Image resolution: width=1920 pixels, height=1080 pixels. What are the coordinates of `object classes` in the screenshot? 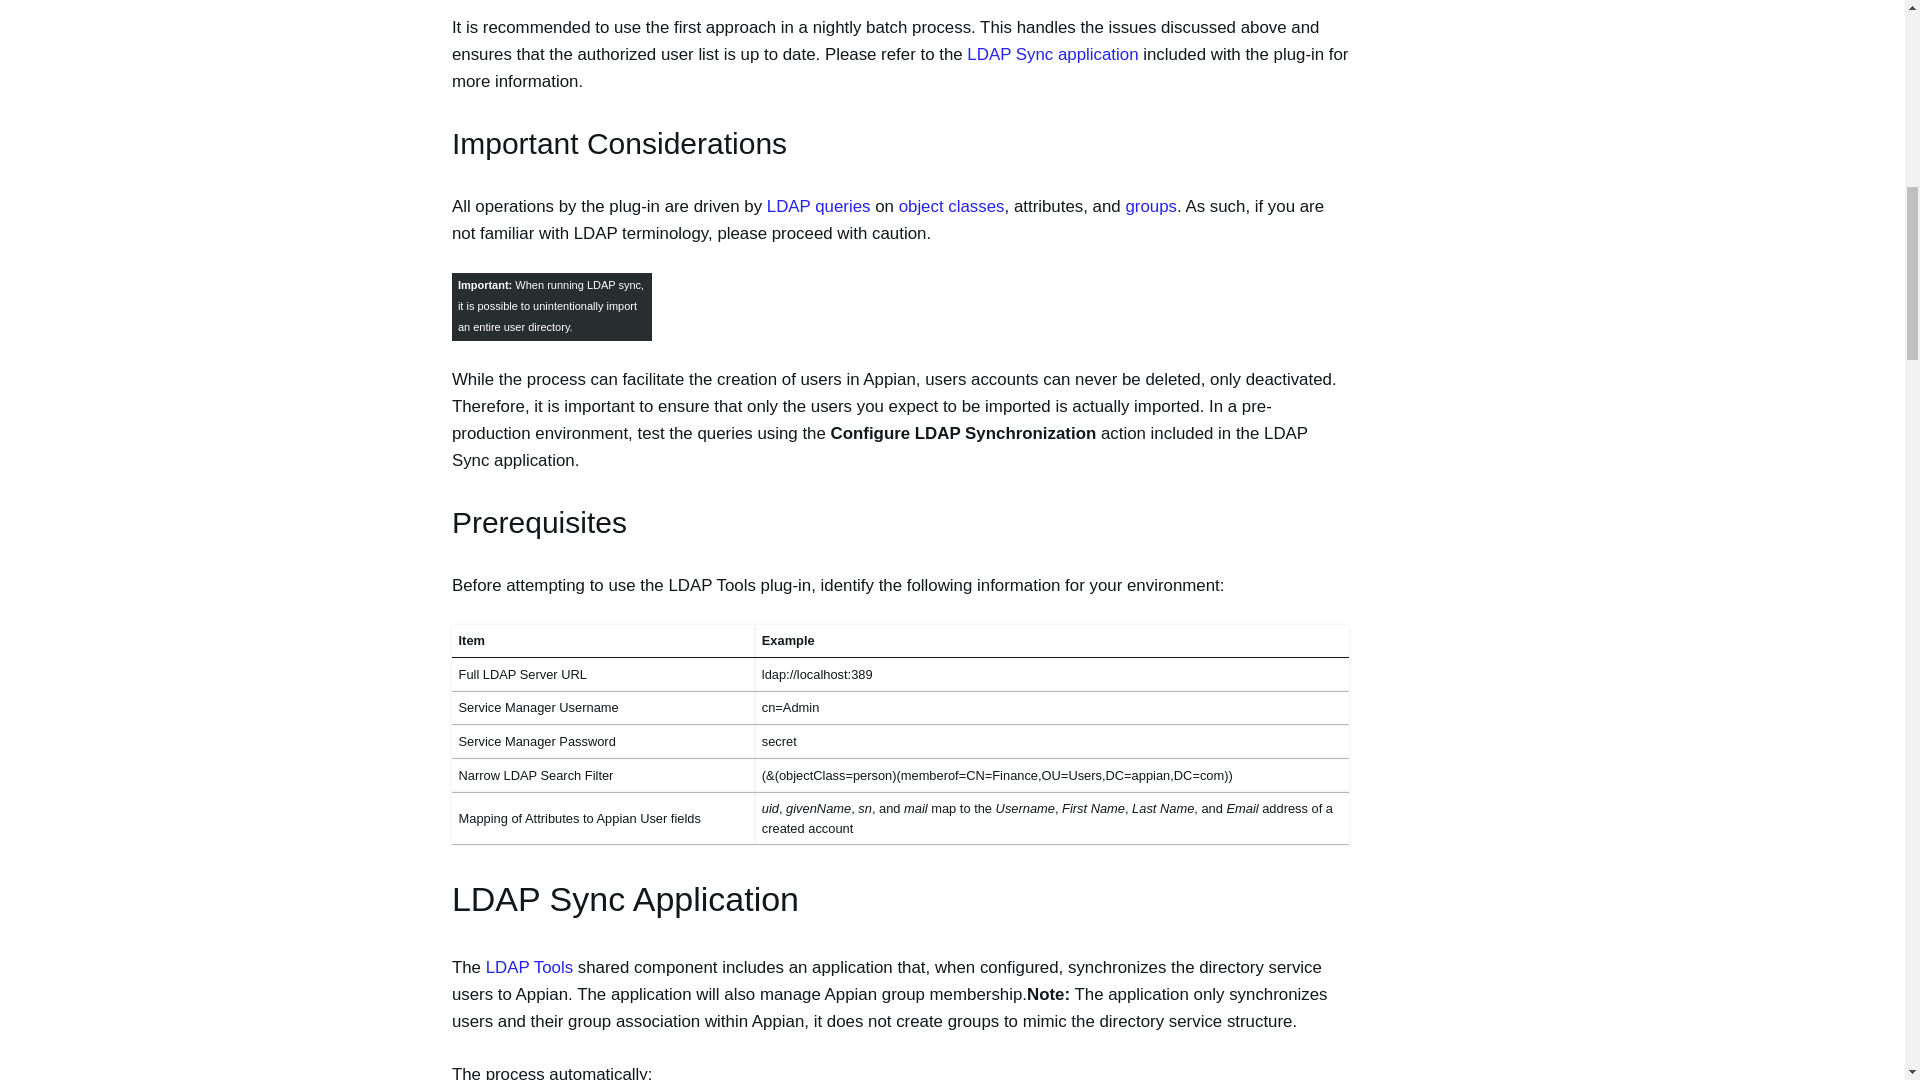 It's located at (951, 206).